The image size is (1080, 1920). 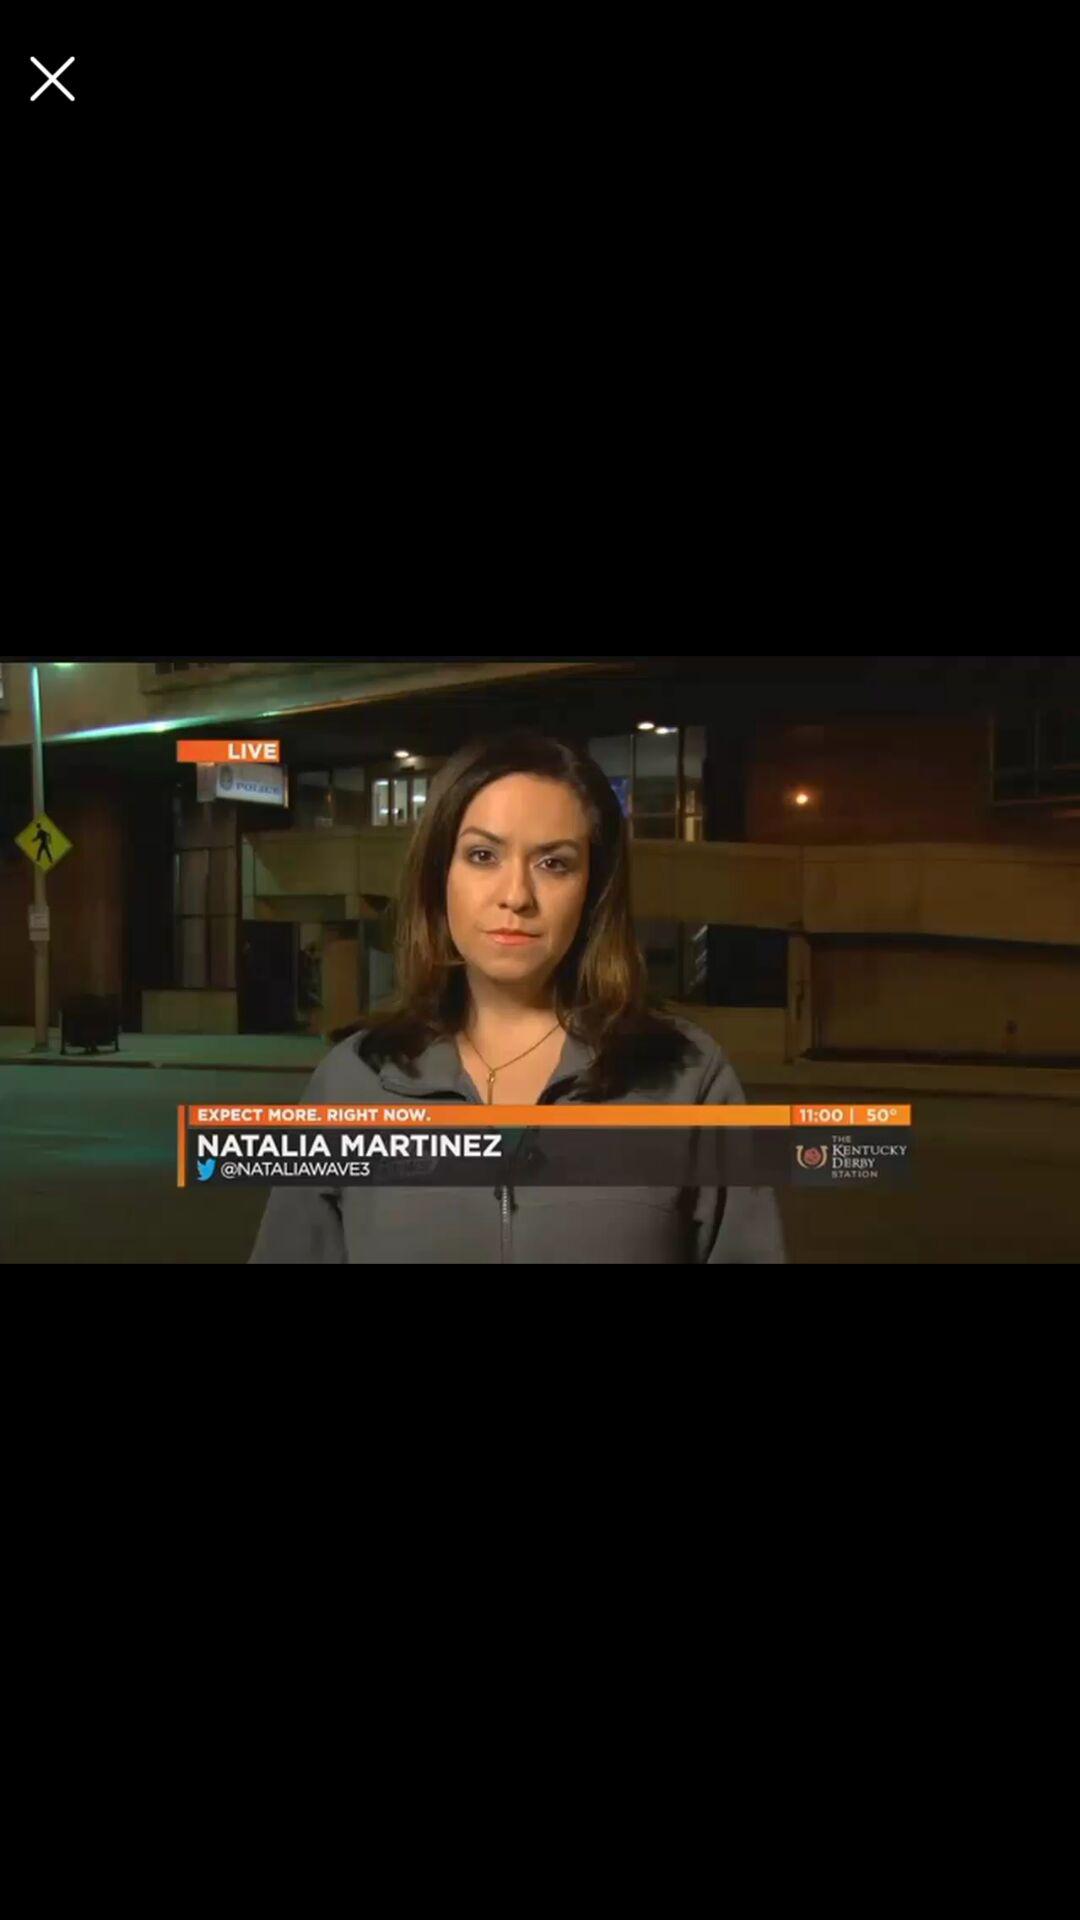 I want to click on close, so click(x=52, y=78).